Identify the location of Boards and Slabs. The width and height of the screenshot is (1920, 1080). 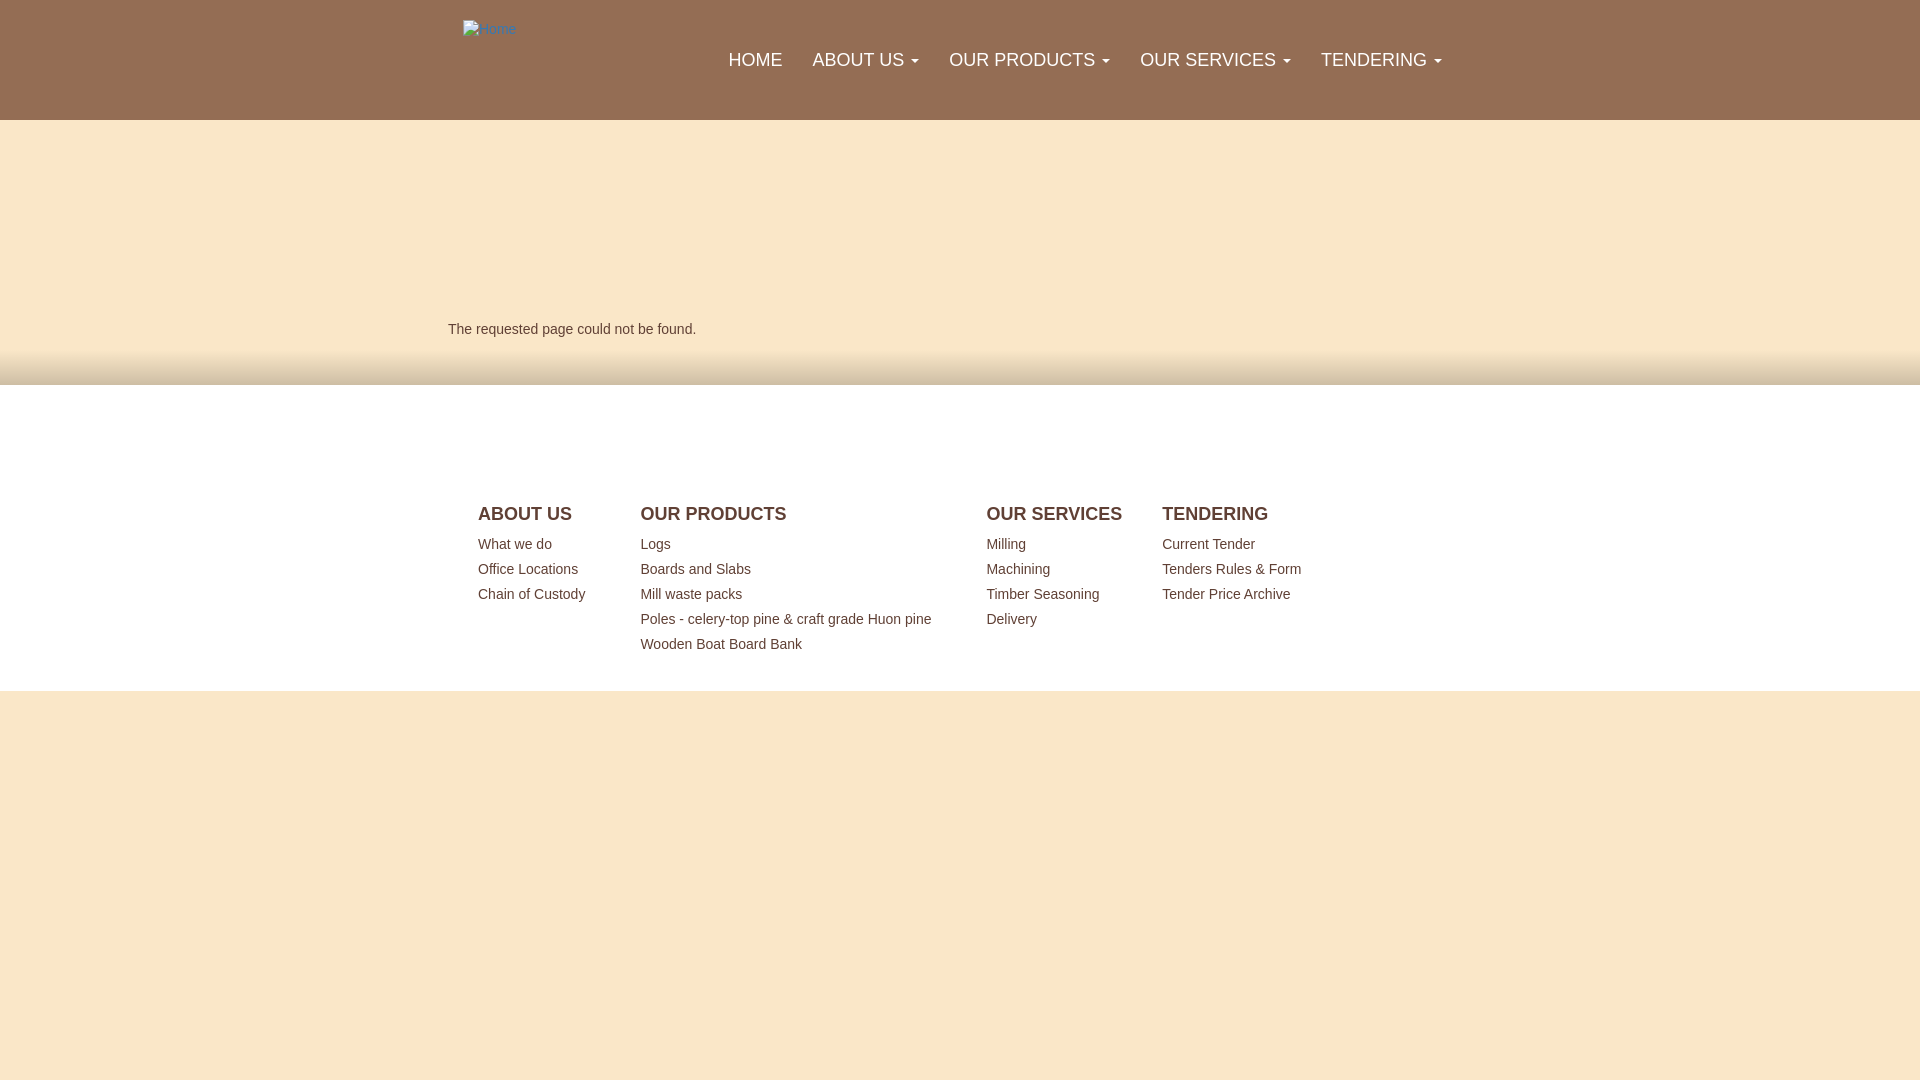
(793, 568).